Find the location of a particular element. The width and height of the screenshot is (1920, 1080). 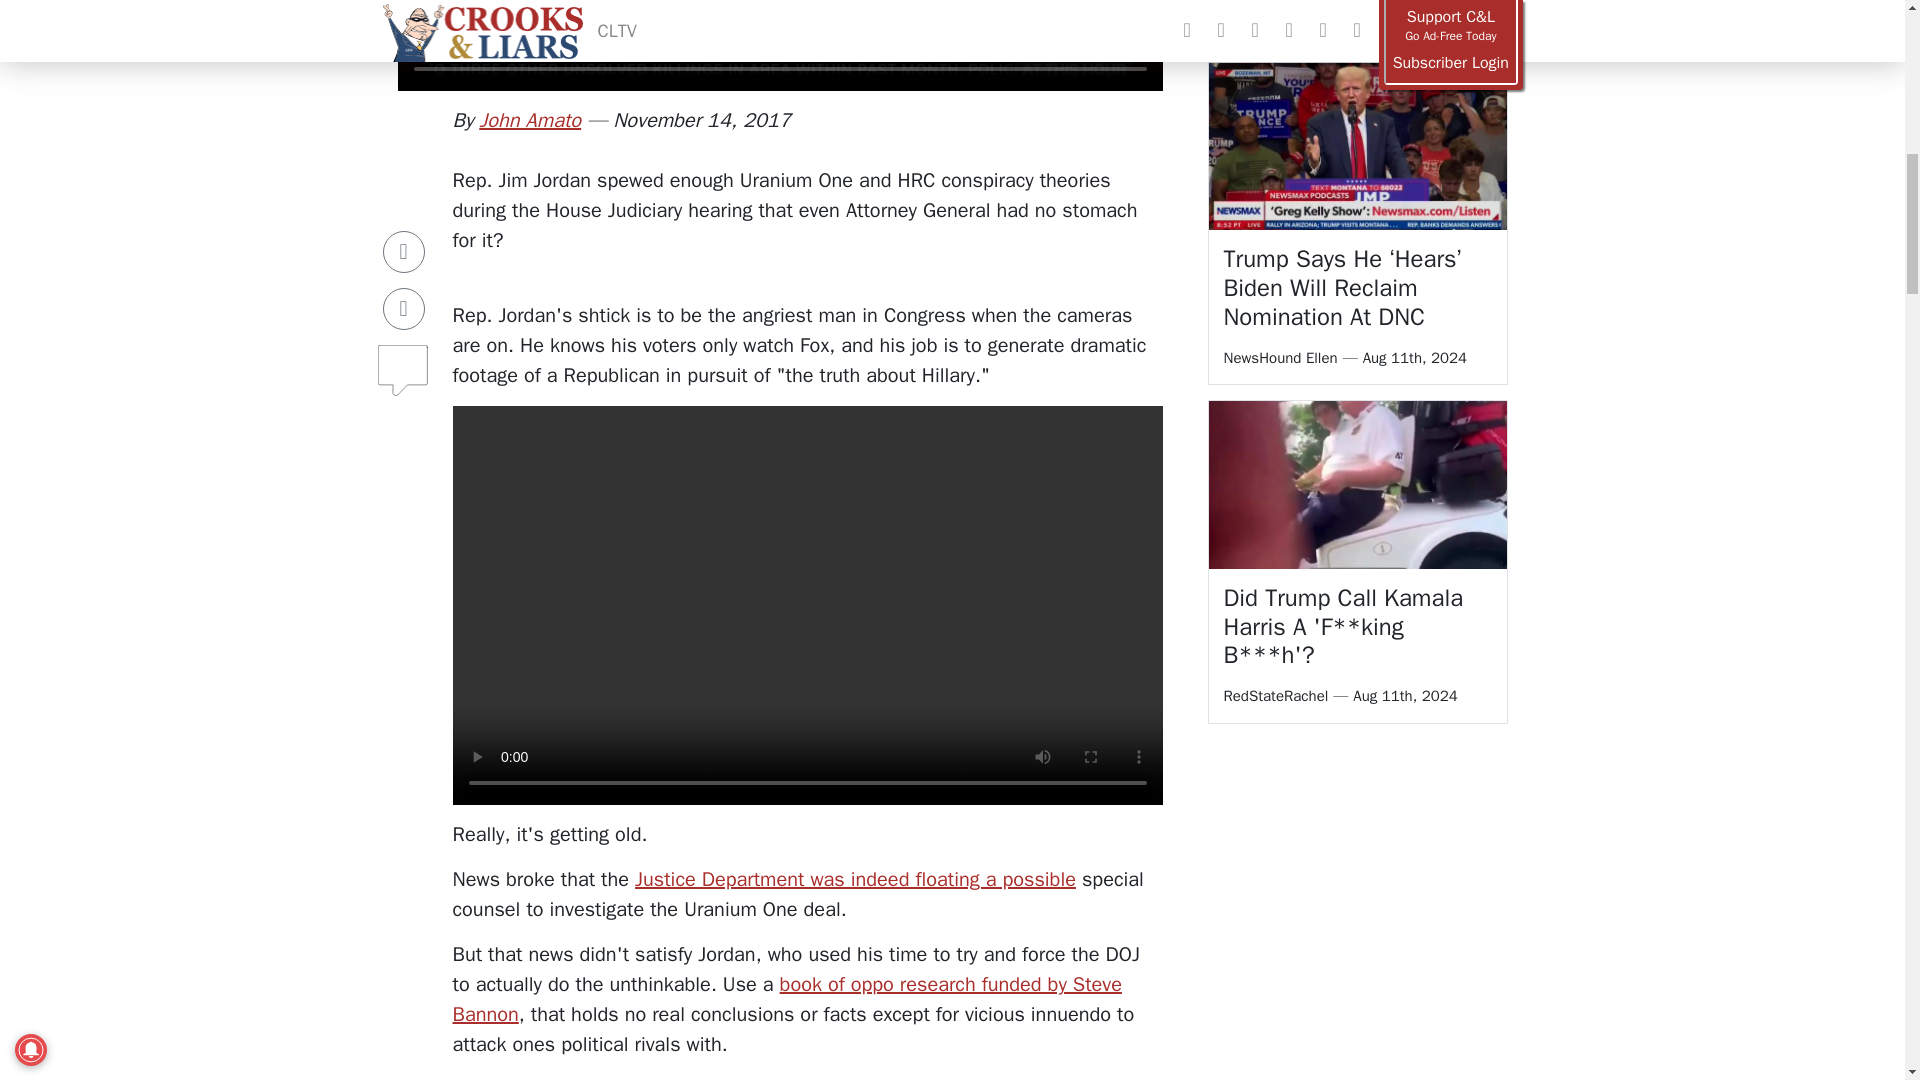

John Amato is located at coordinates (530, 120).